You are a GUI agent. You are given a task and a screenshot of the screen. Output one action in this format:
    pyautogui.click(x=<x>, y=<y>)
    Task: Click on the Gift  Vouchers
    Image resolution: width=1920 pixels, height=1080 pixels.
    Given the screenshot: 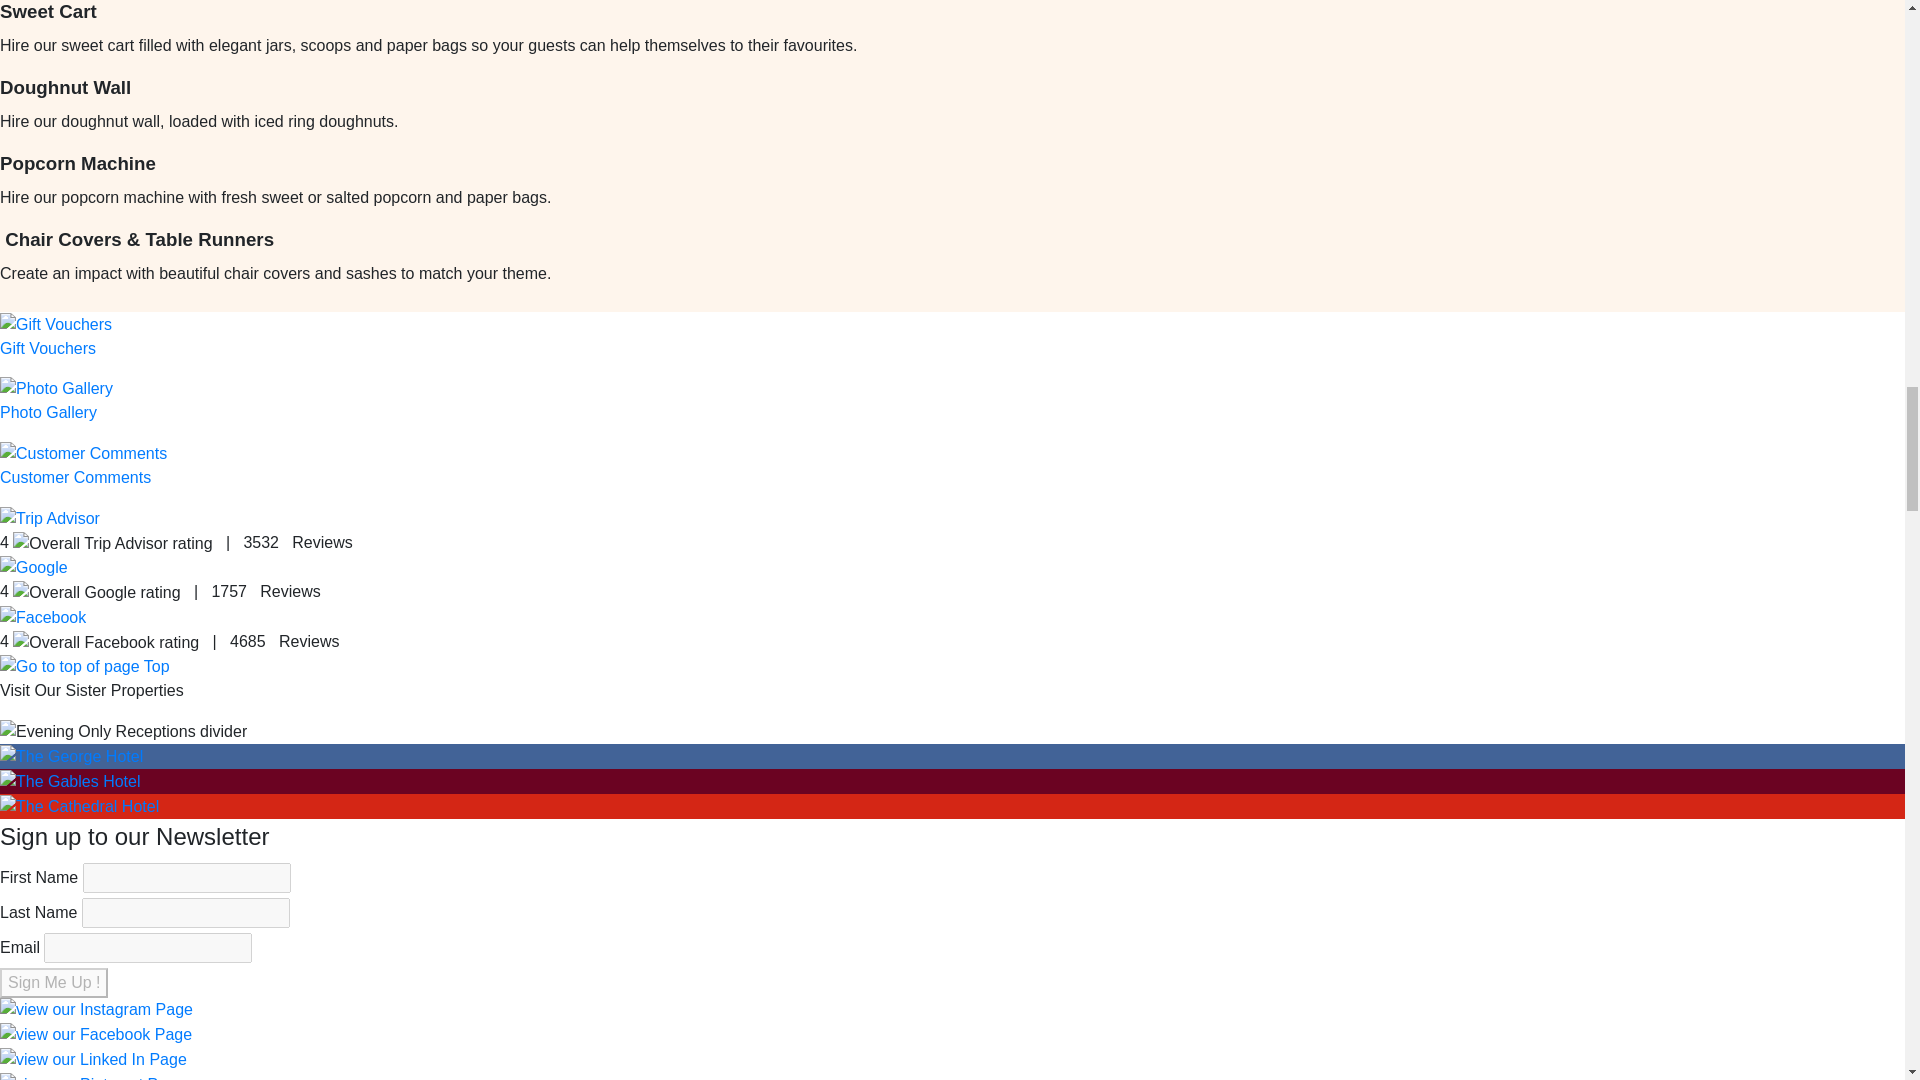 What is the action you would take?
    pyautogui.click(x=56, y=324)
    